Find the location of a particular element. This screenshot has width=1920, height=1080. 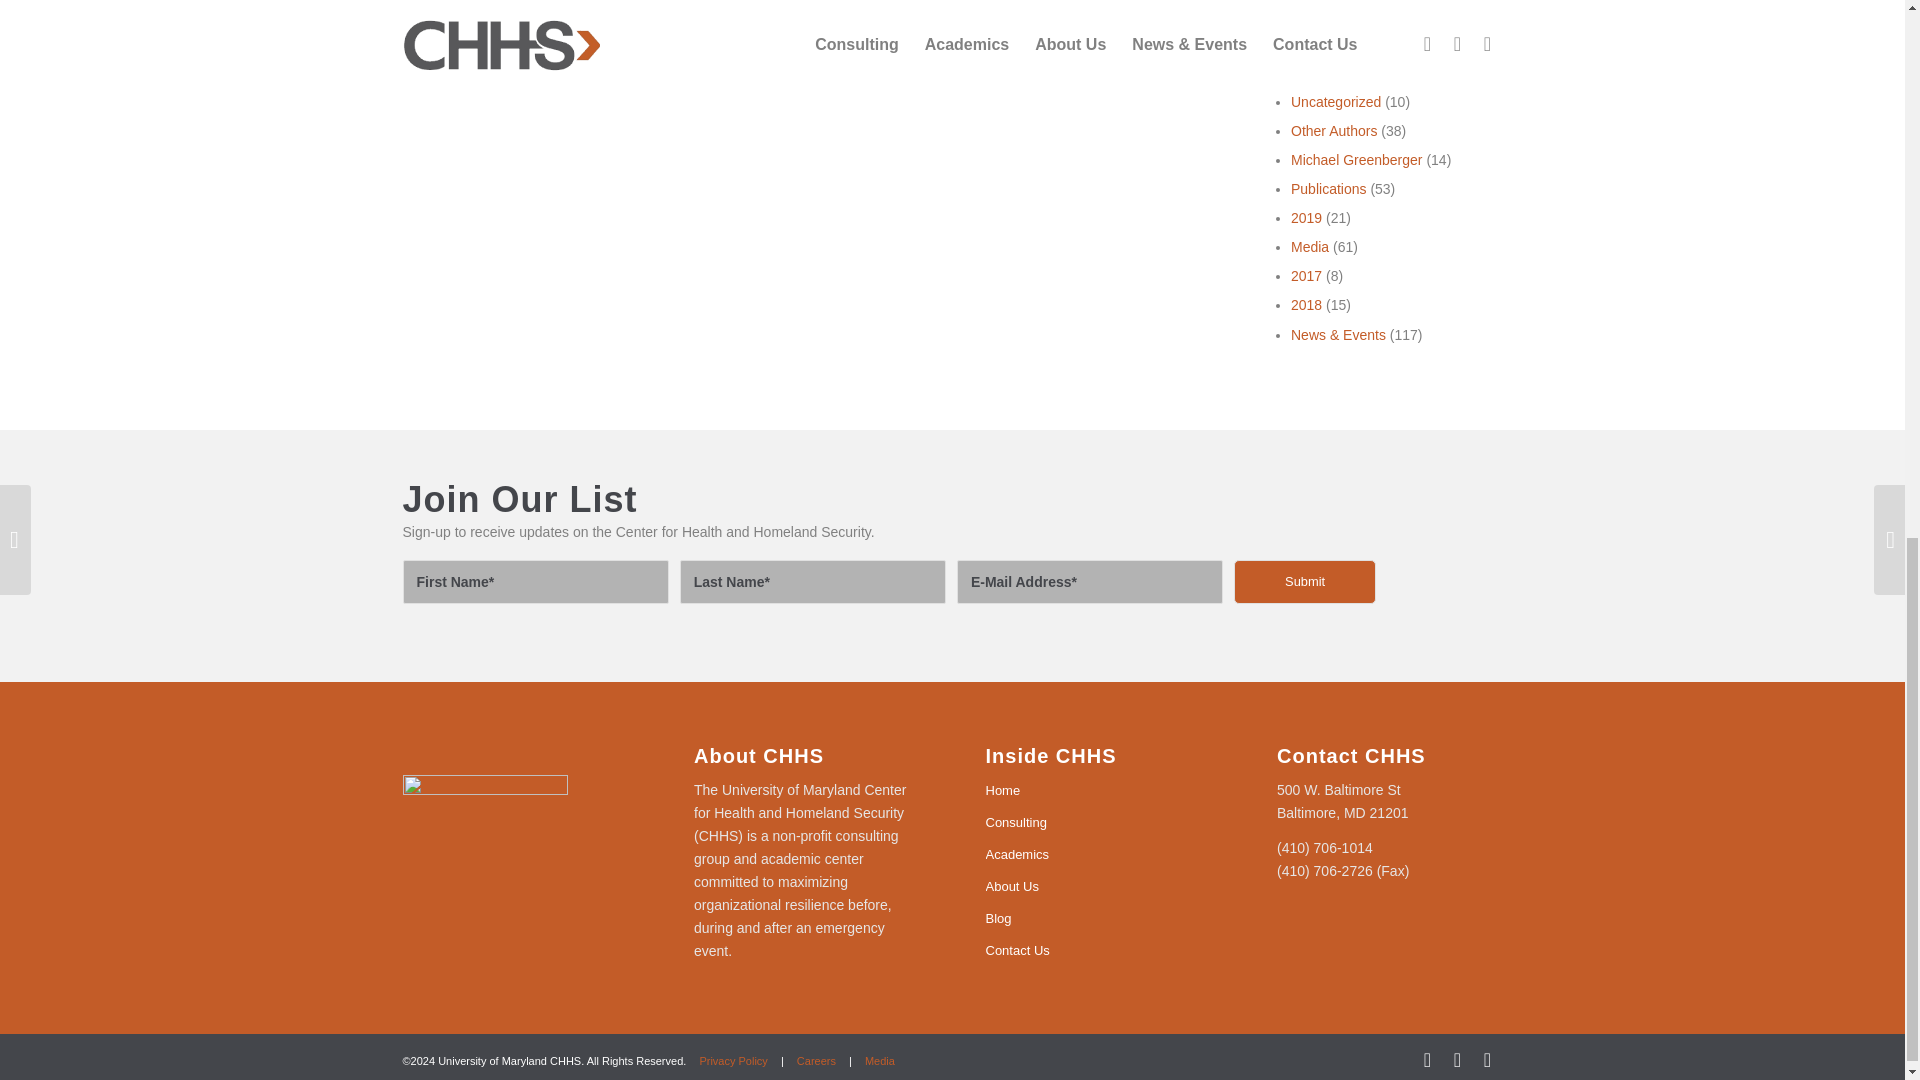

Facebook is located at coordinates (1426, 1060).